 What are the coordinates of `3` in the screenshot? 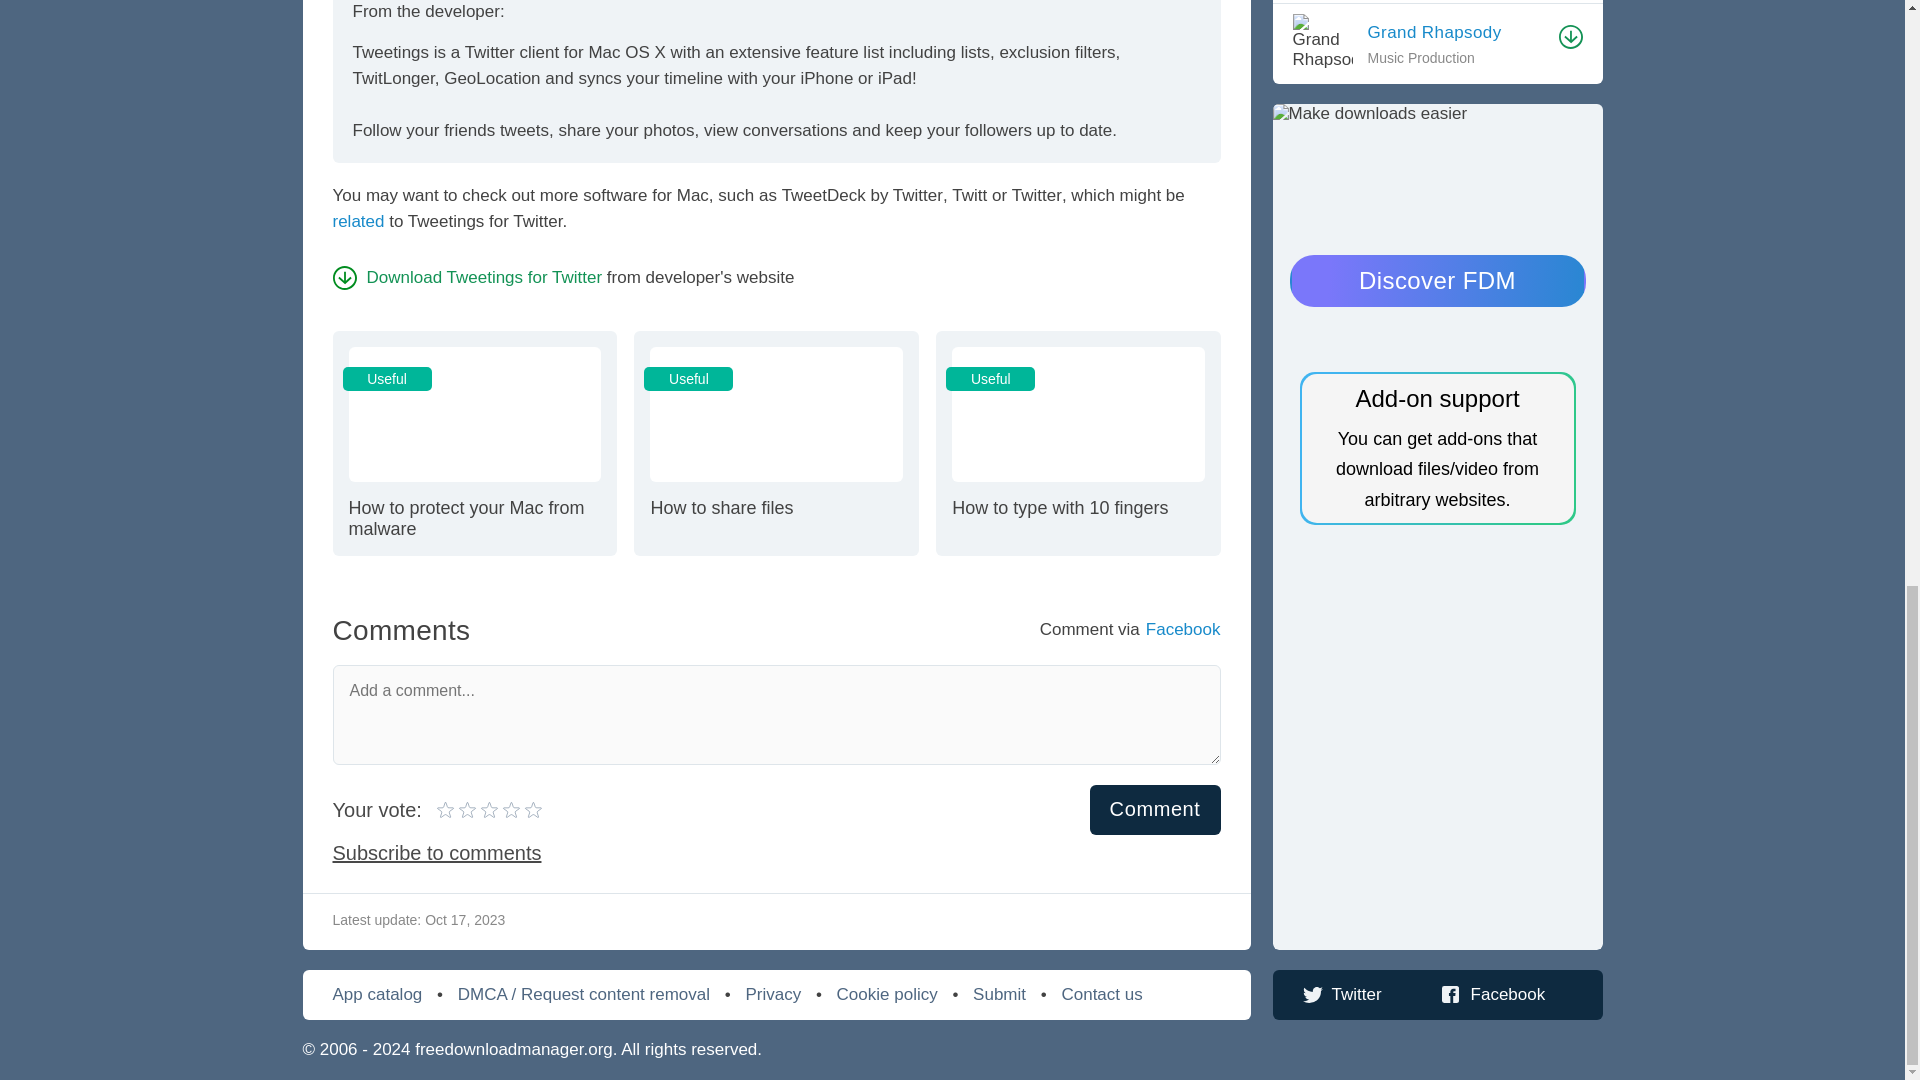 It's located at (469, 810).